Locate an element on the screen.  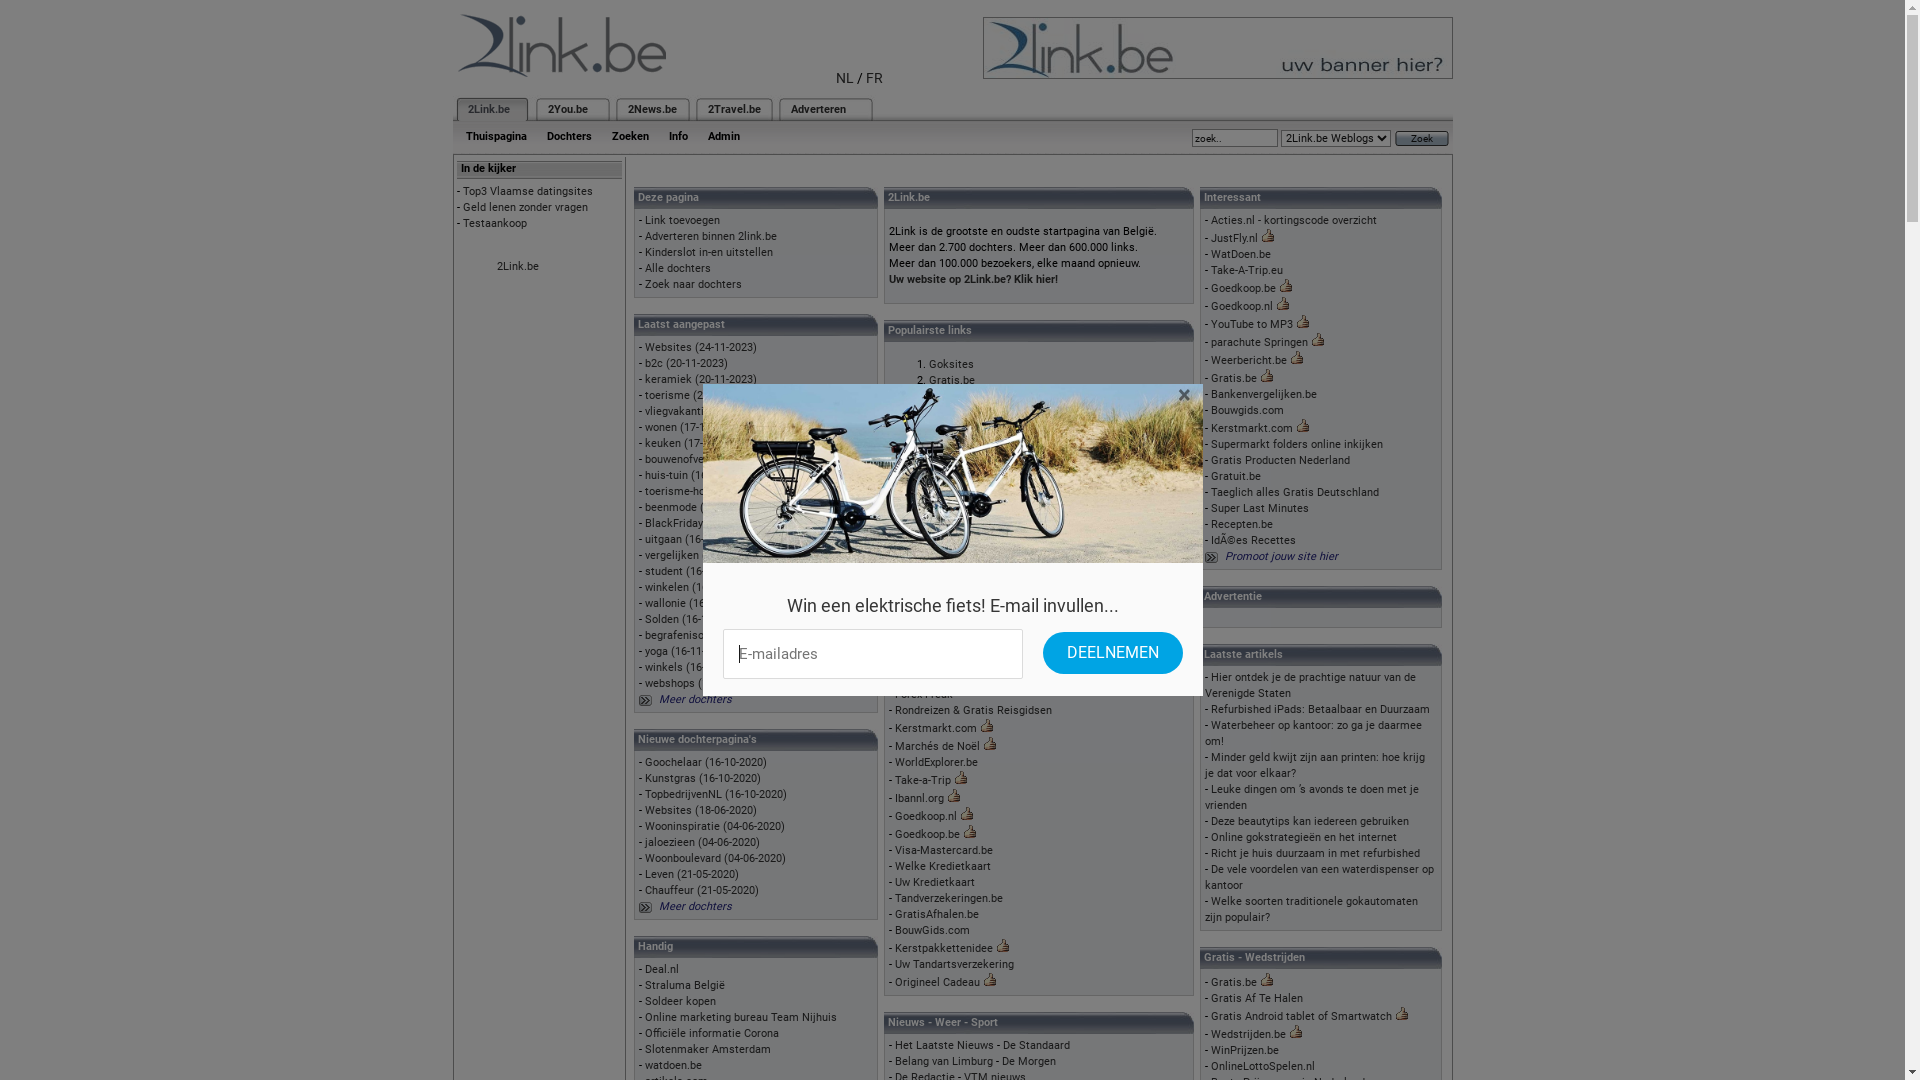
2dehands.be is located at coordinates (960, 396).